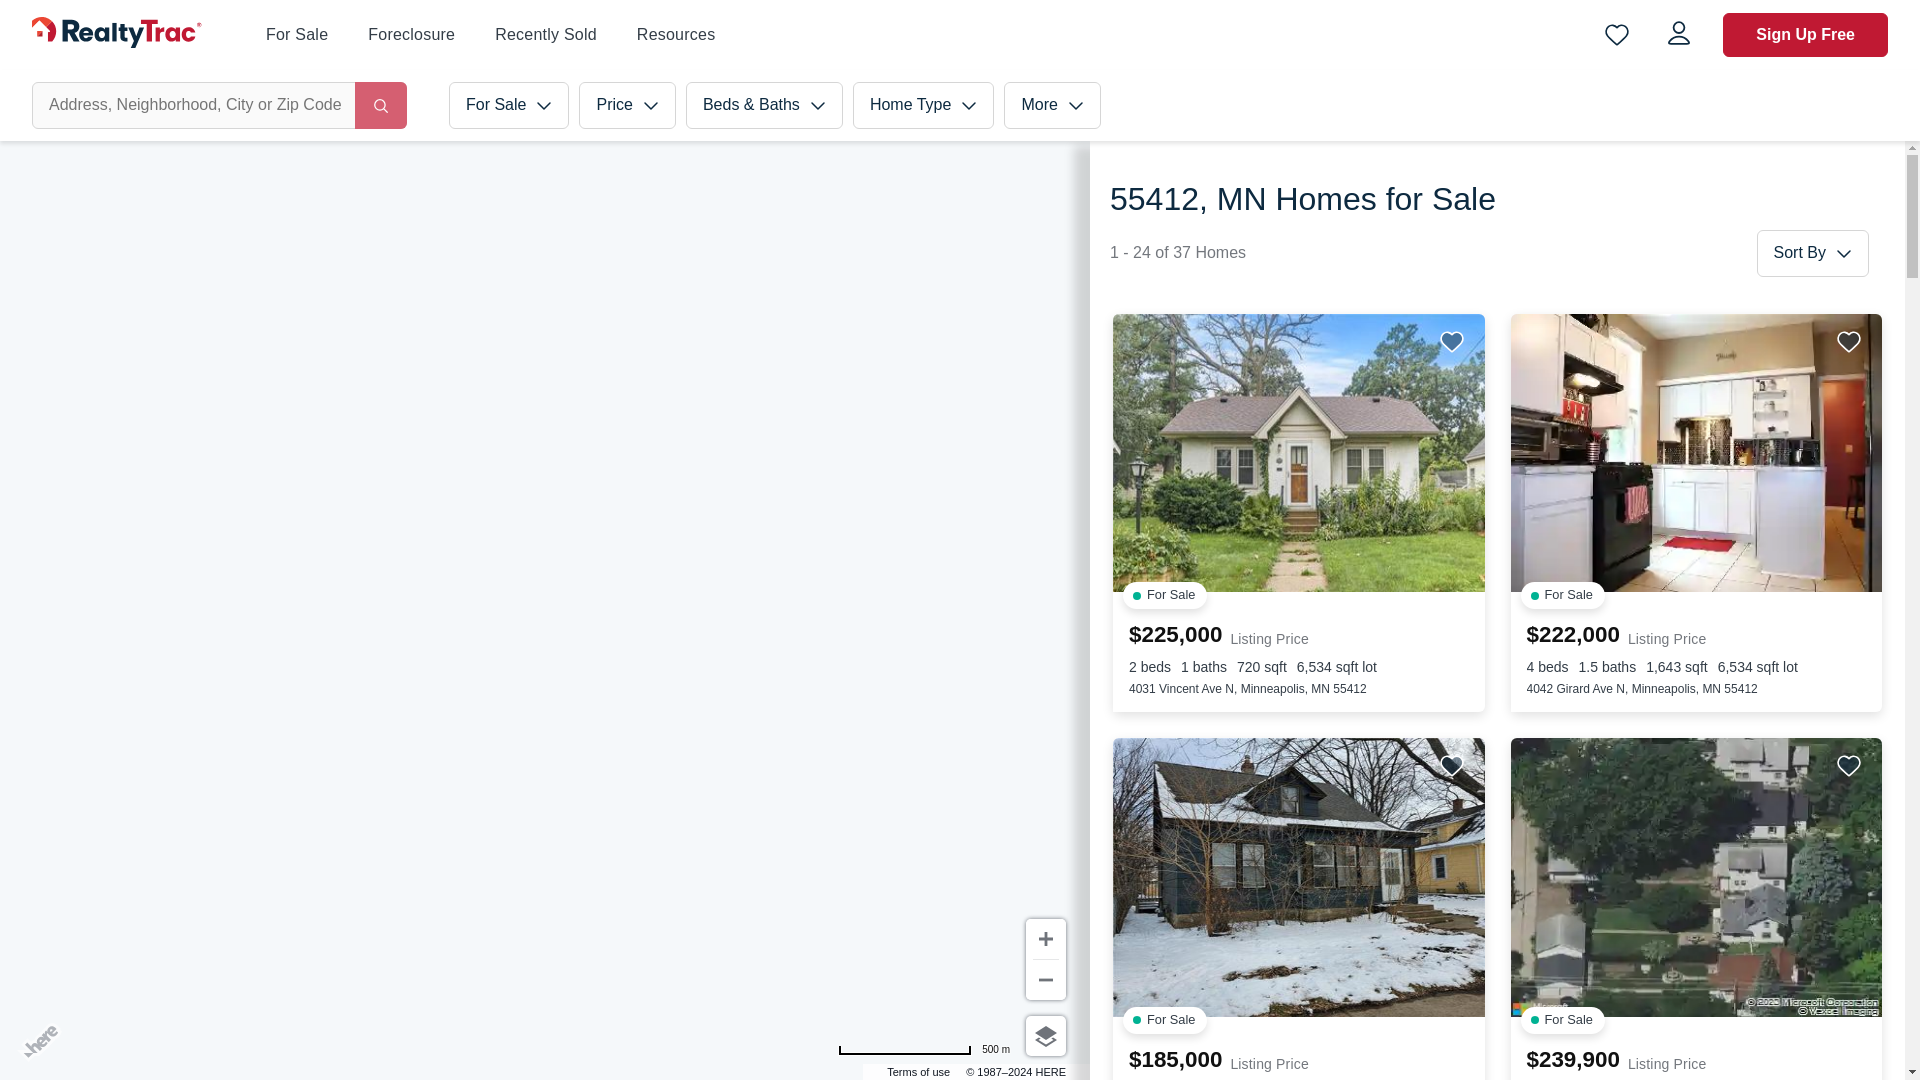  Describe the element at coordinates (1045, 939) in the screenshot. I see `Zoom in` at that location.